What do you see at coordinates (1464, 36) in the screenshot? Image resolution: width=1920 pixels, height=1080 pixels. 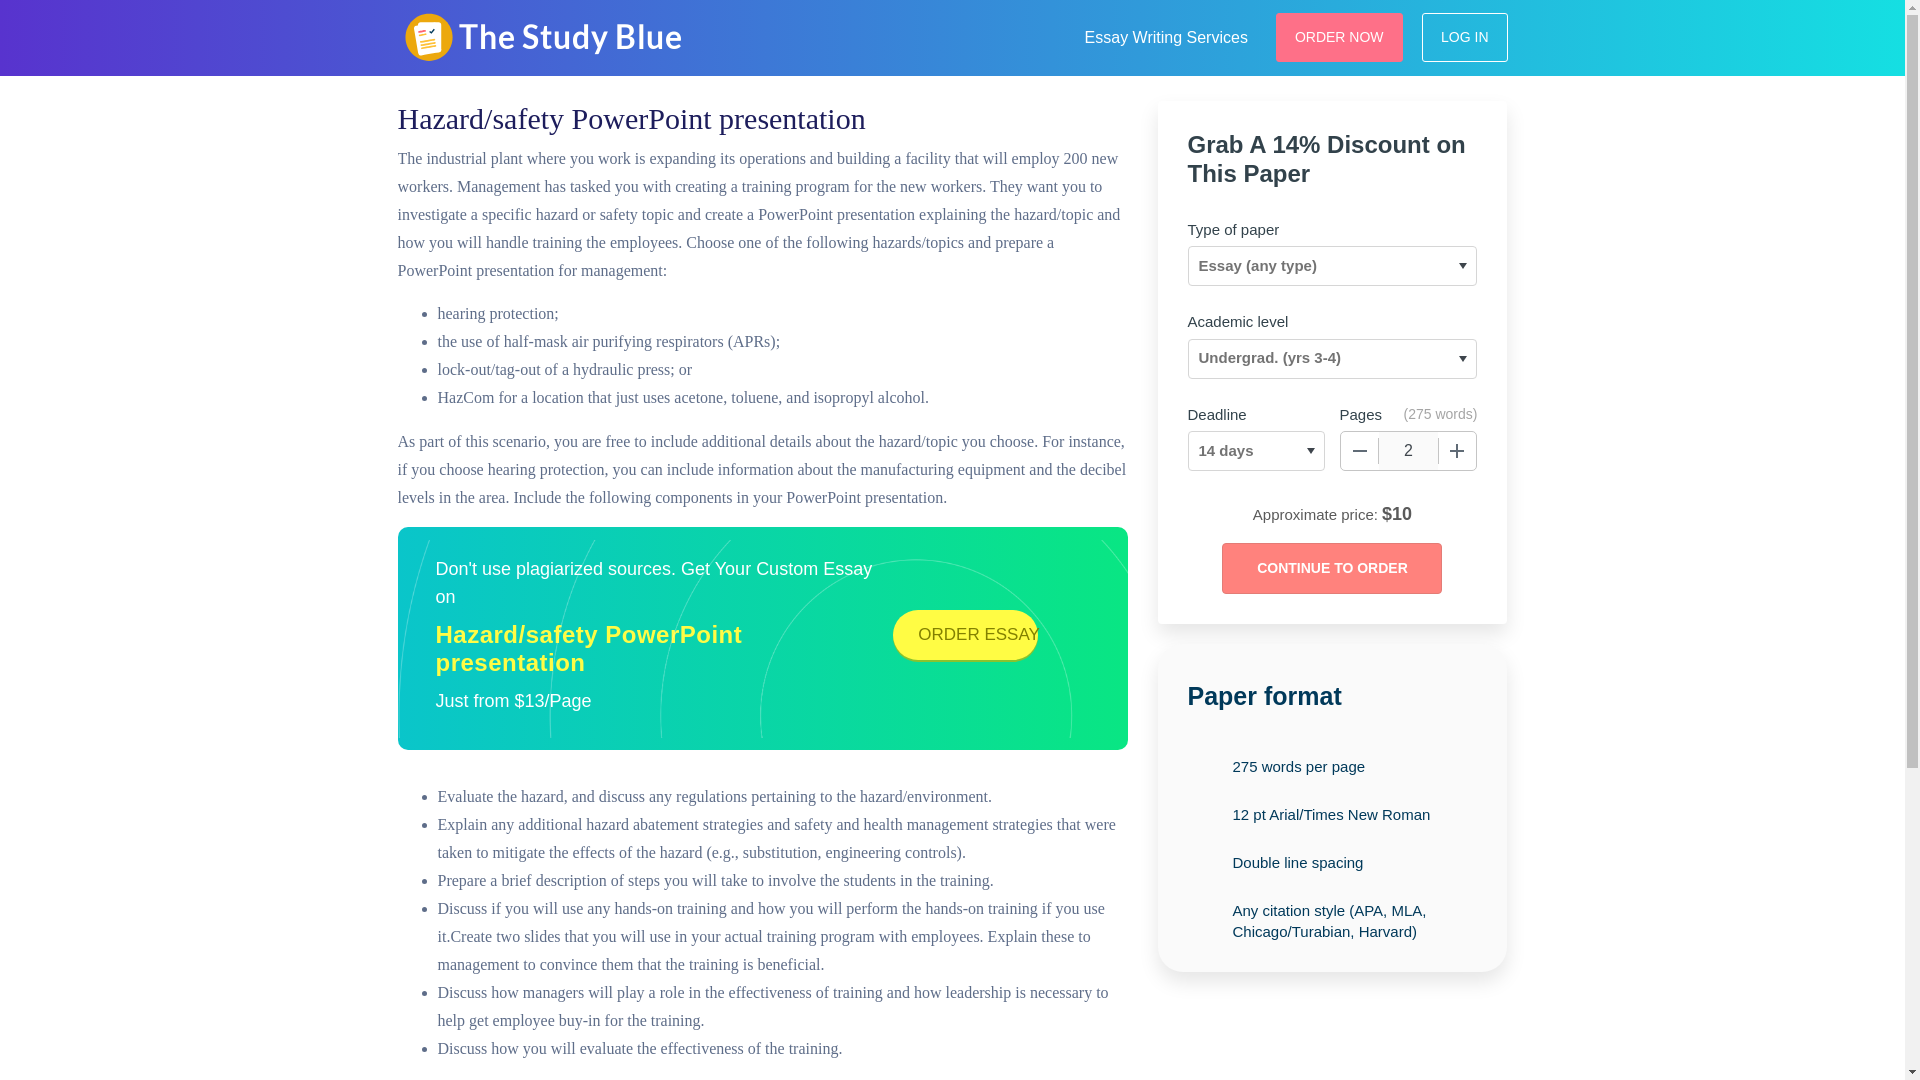 I see `LOG IN` at bounding box center [1464, 36].